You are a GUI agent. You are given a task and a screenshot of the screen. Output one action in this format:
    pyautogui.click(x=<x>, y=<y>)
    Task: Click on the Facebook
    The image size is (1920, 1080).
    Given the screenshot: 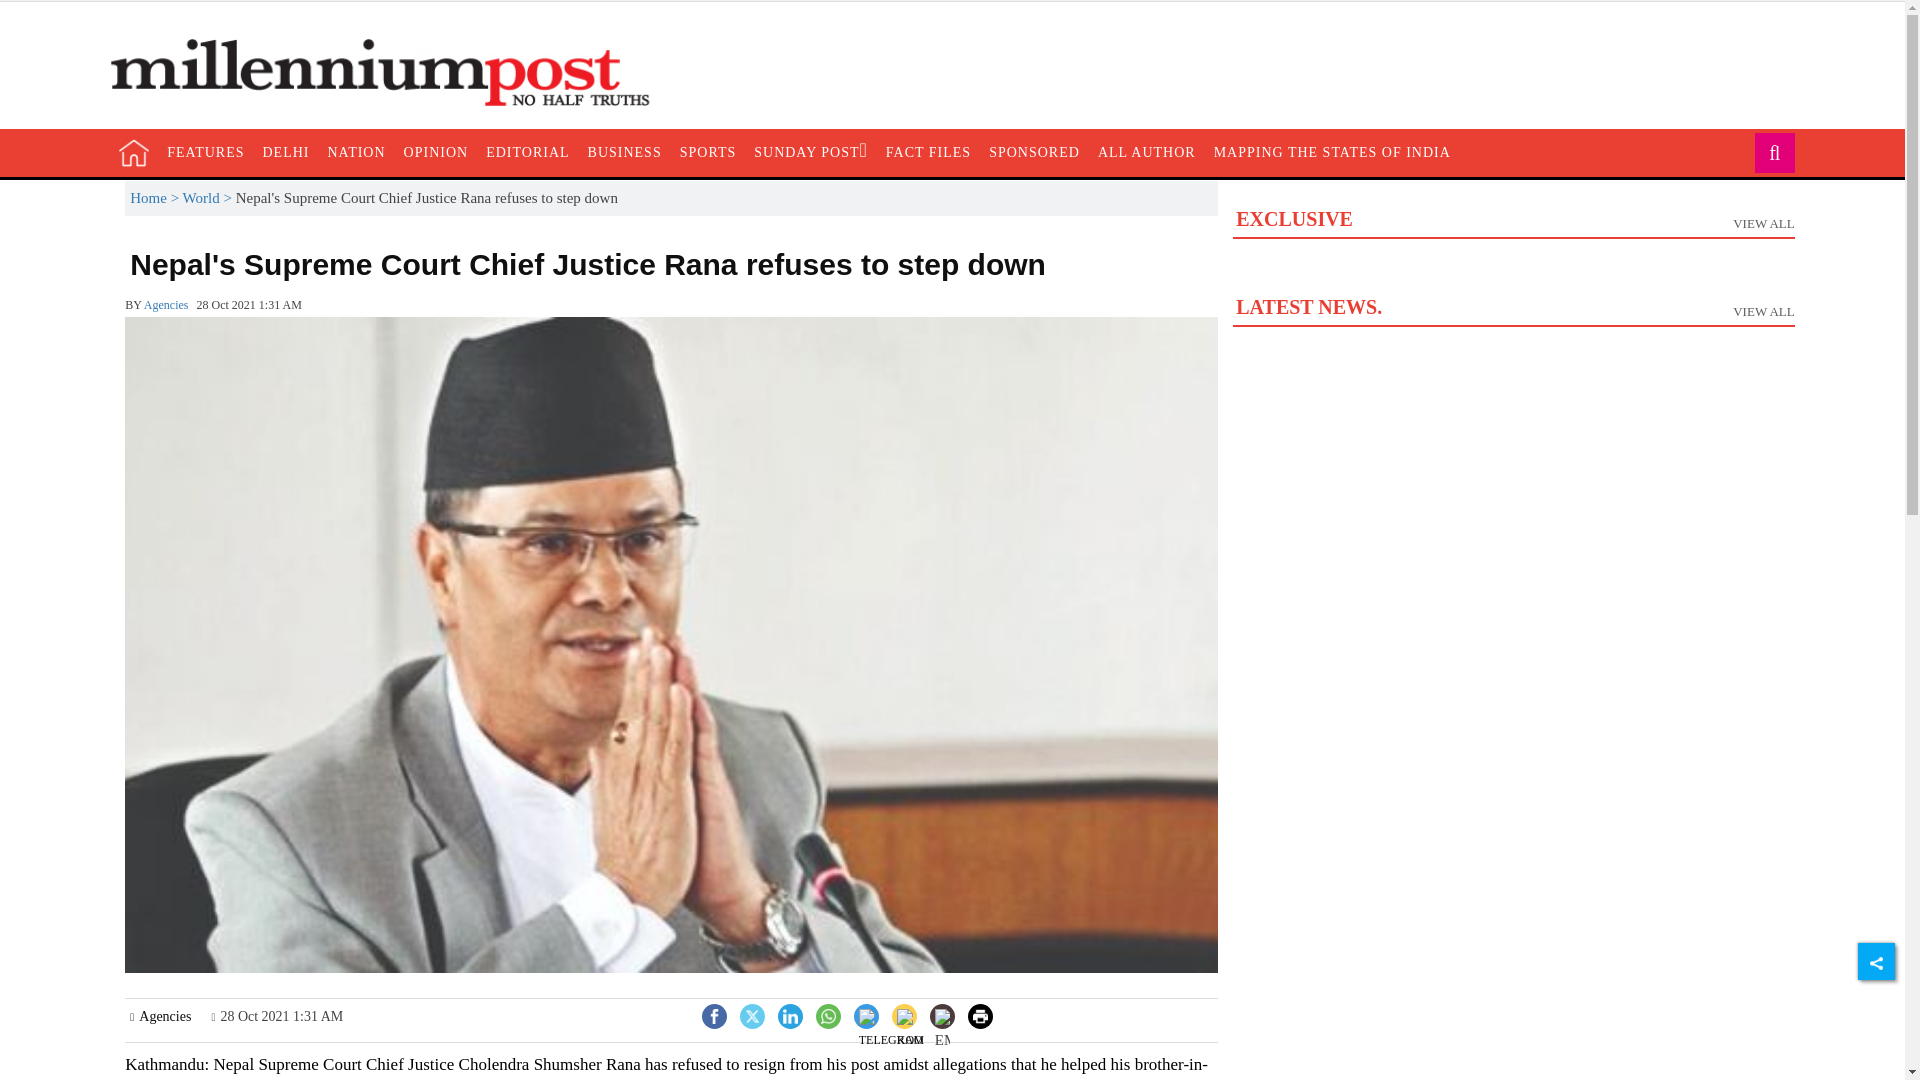 What is the action you would take?
    pyautogui.click(x=286, y=152)
    